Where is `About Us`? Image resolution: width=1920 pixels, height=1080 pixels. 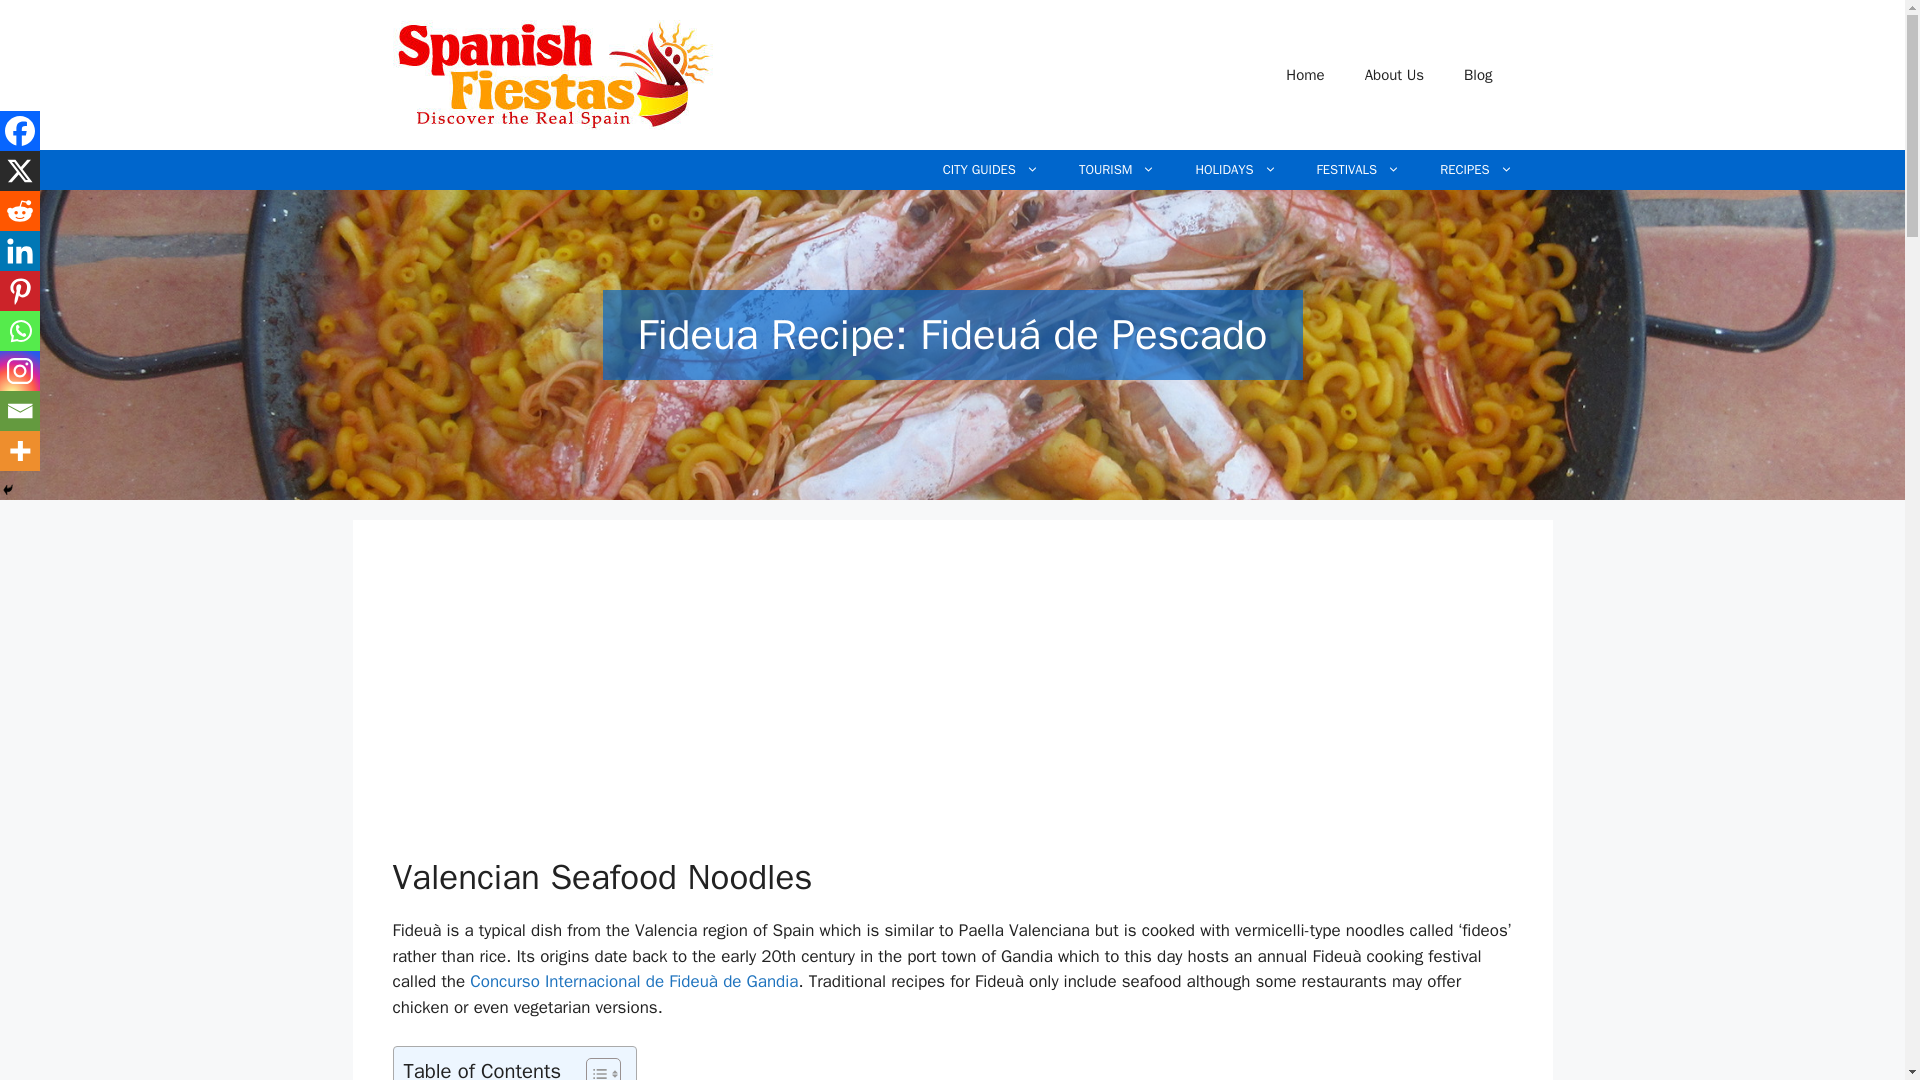 About Us is located at coordinates (1394, 74).